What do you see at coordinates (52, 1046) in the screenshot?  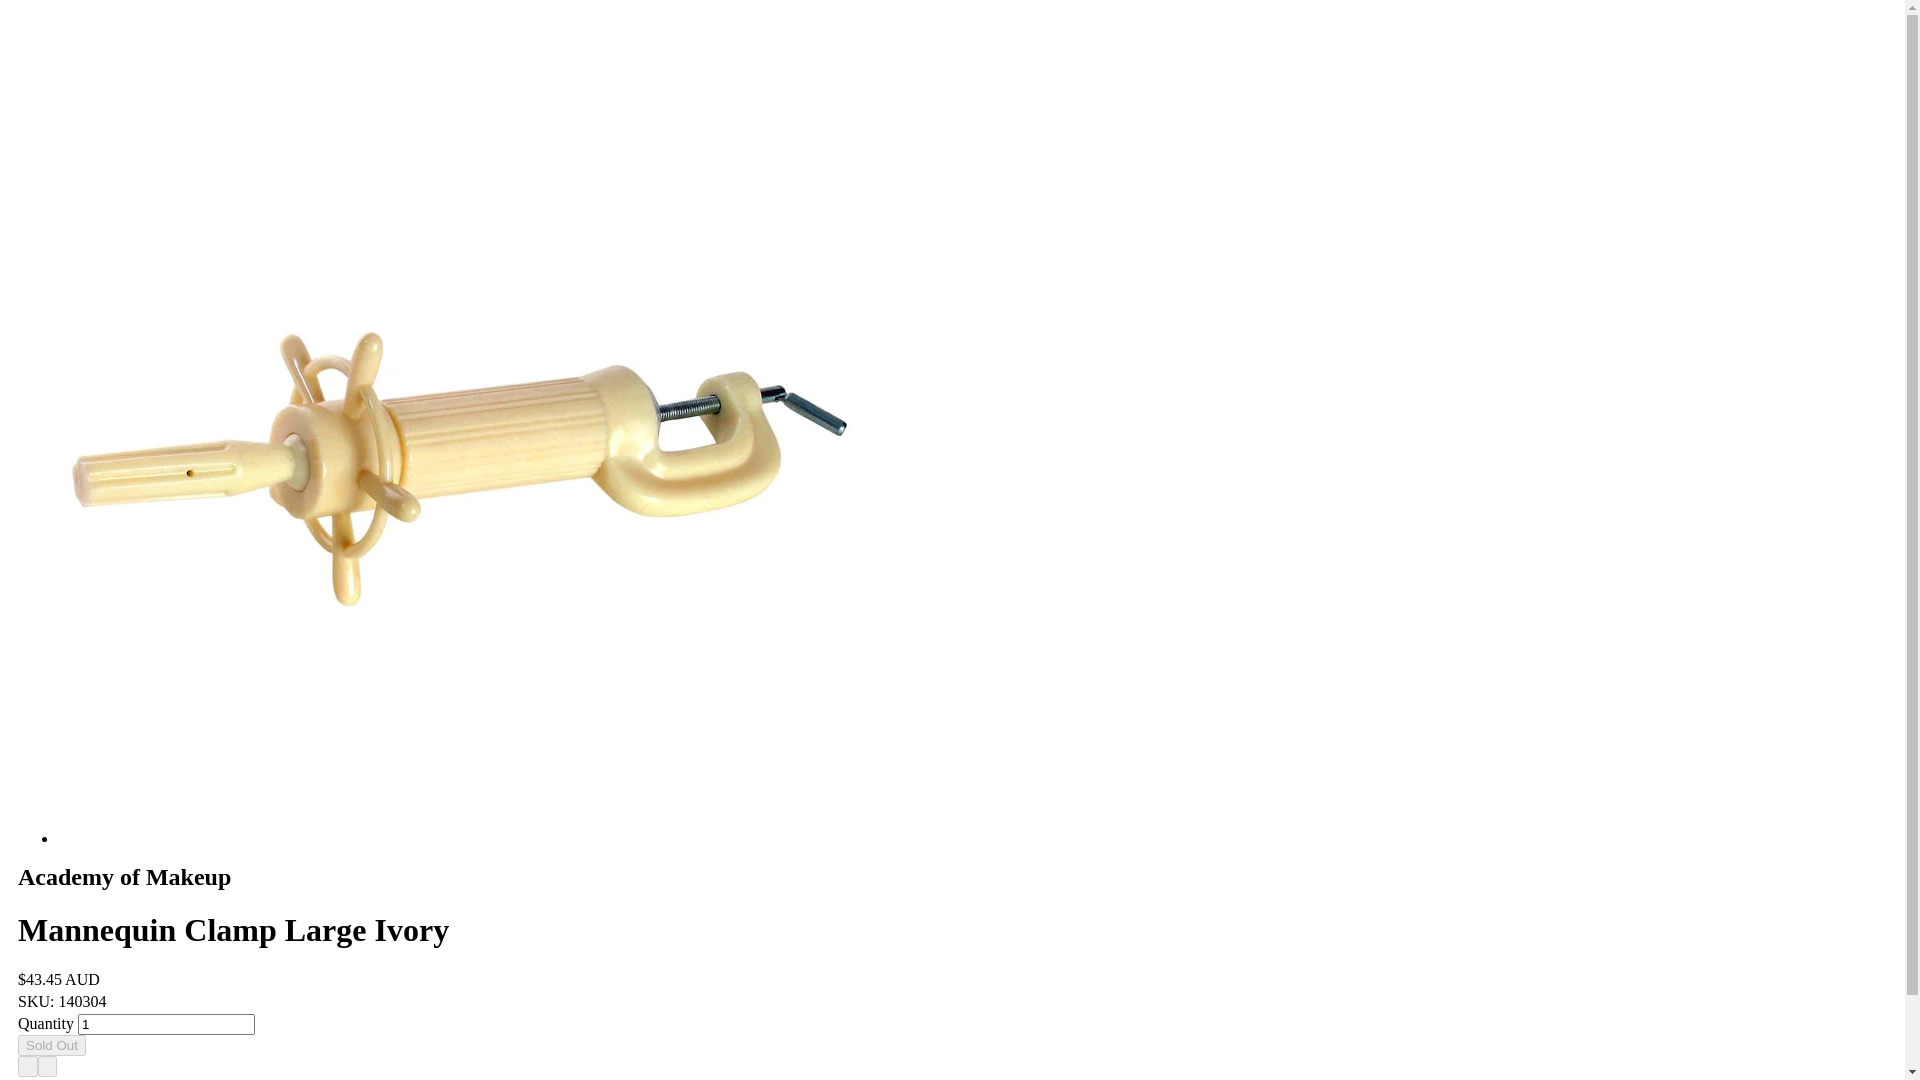 I see `Sold Out` at bounding box center [52, 1046].